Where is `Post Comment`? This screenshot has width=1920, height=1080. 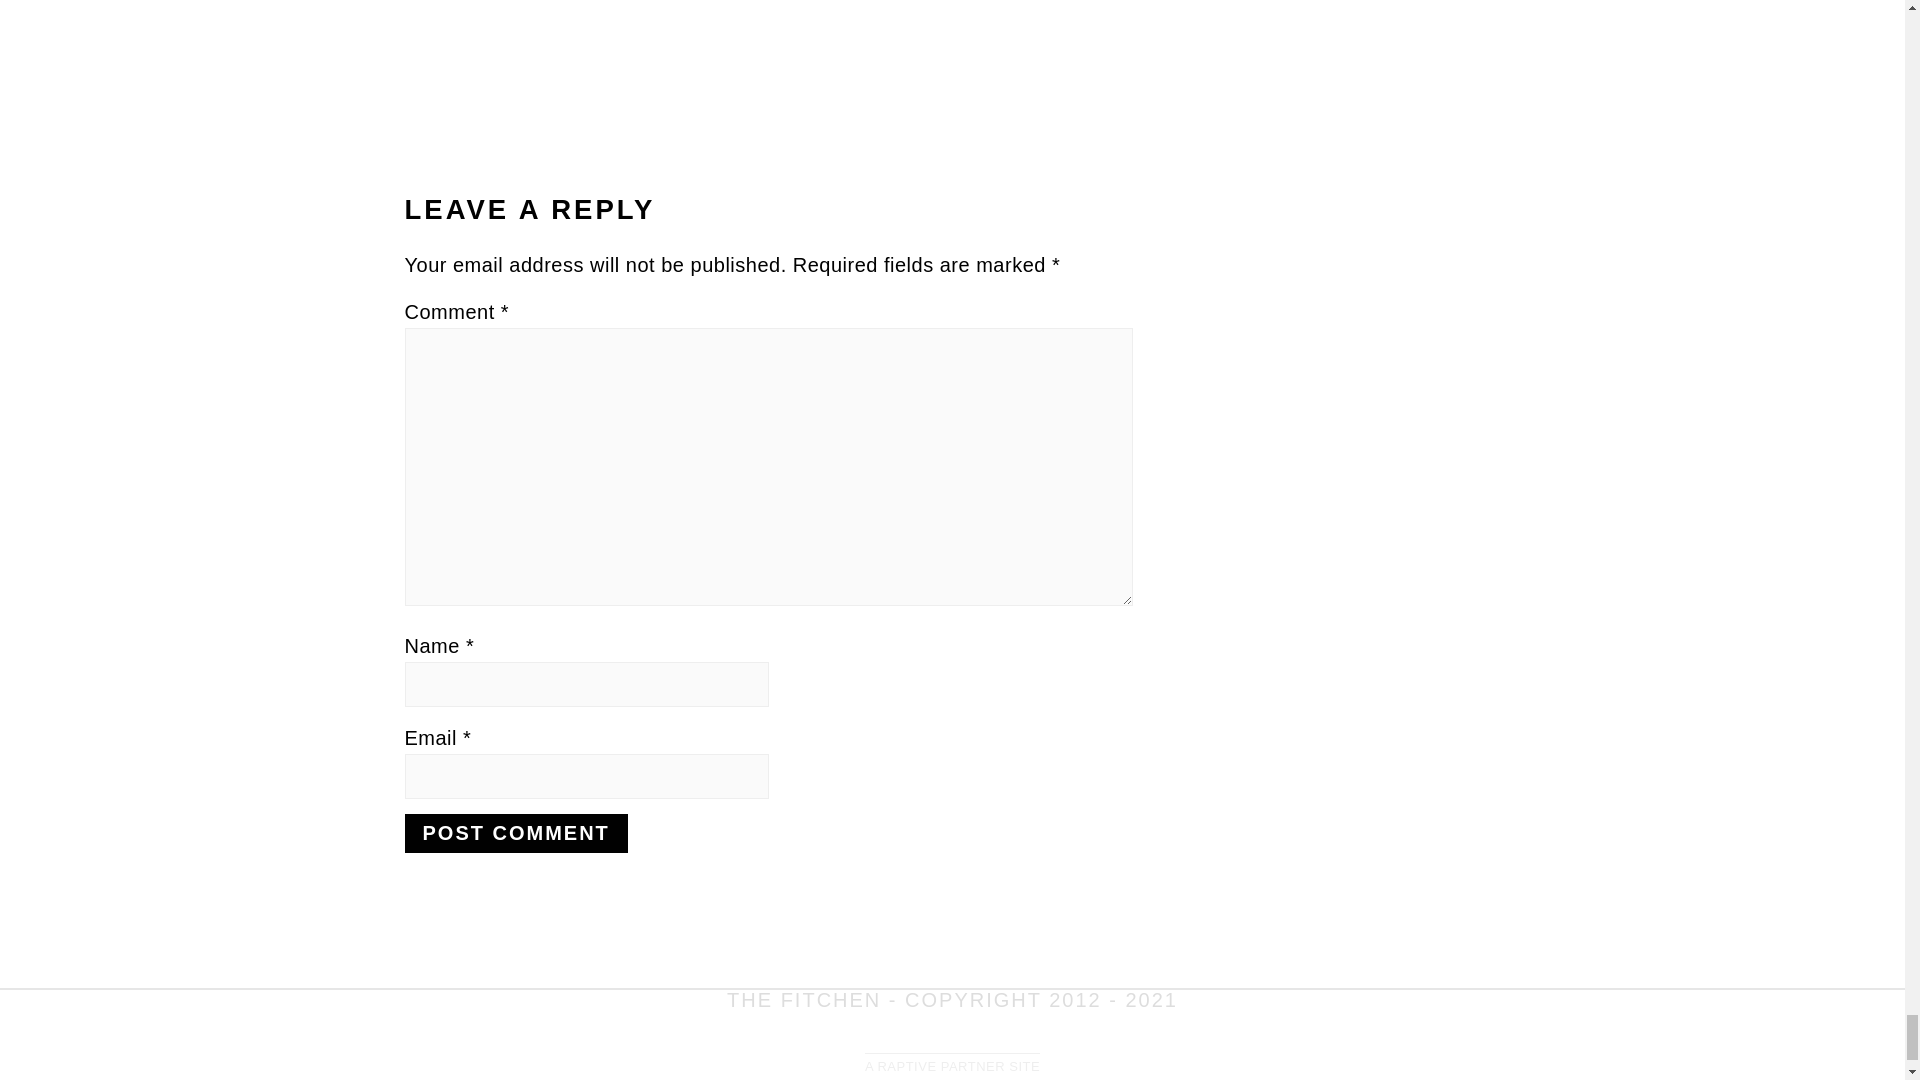 Post Comment is located at coordinates (515, 834).